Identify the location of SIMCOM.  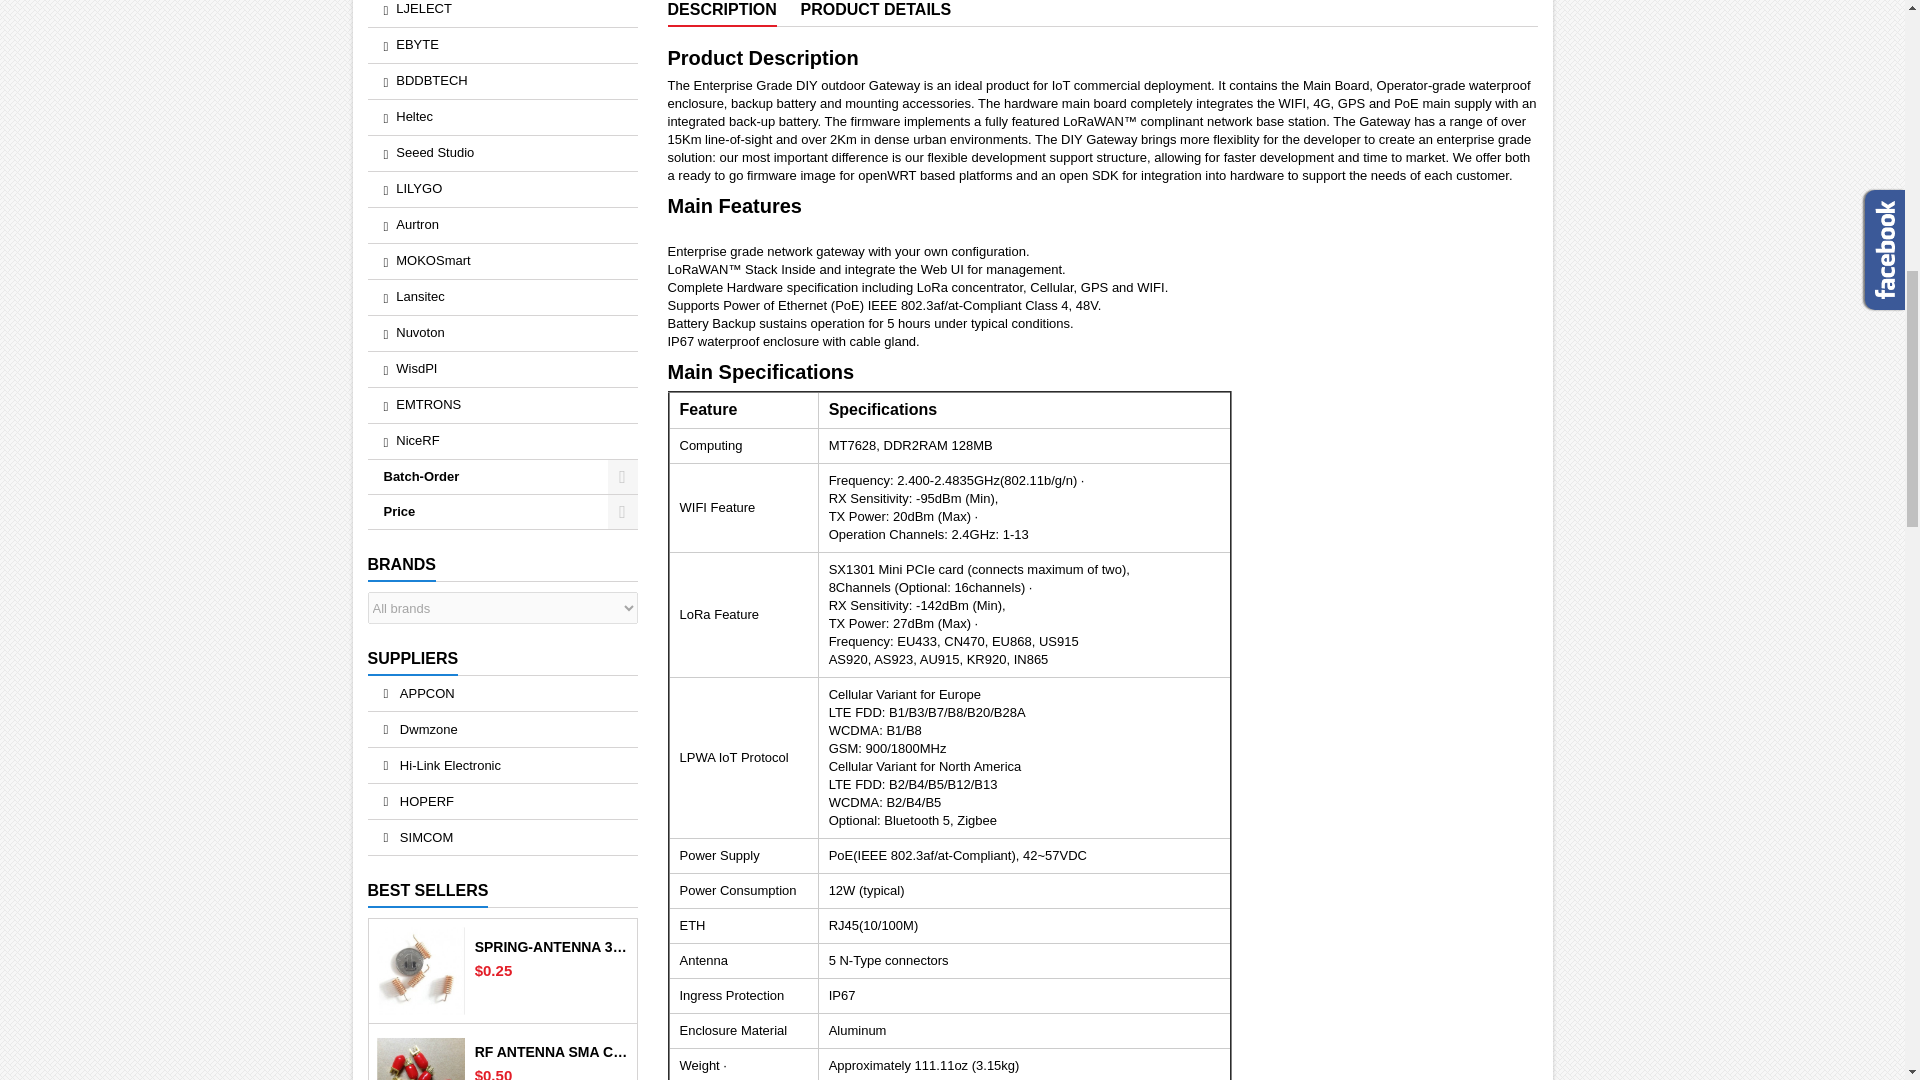
(502, 837).